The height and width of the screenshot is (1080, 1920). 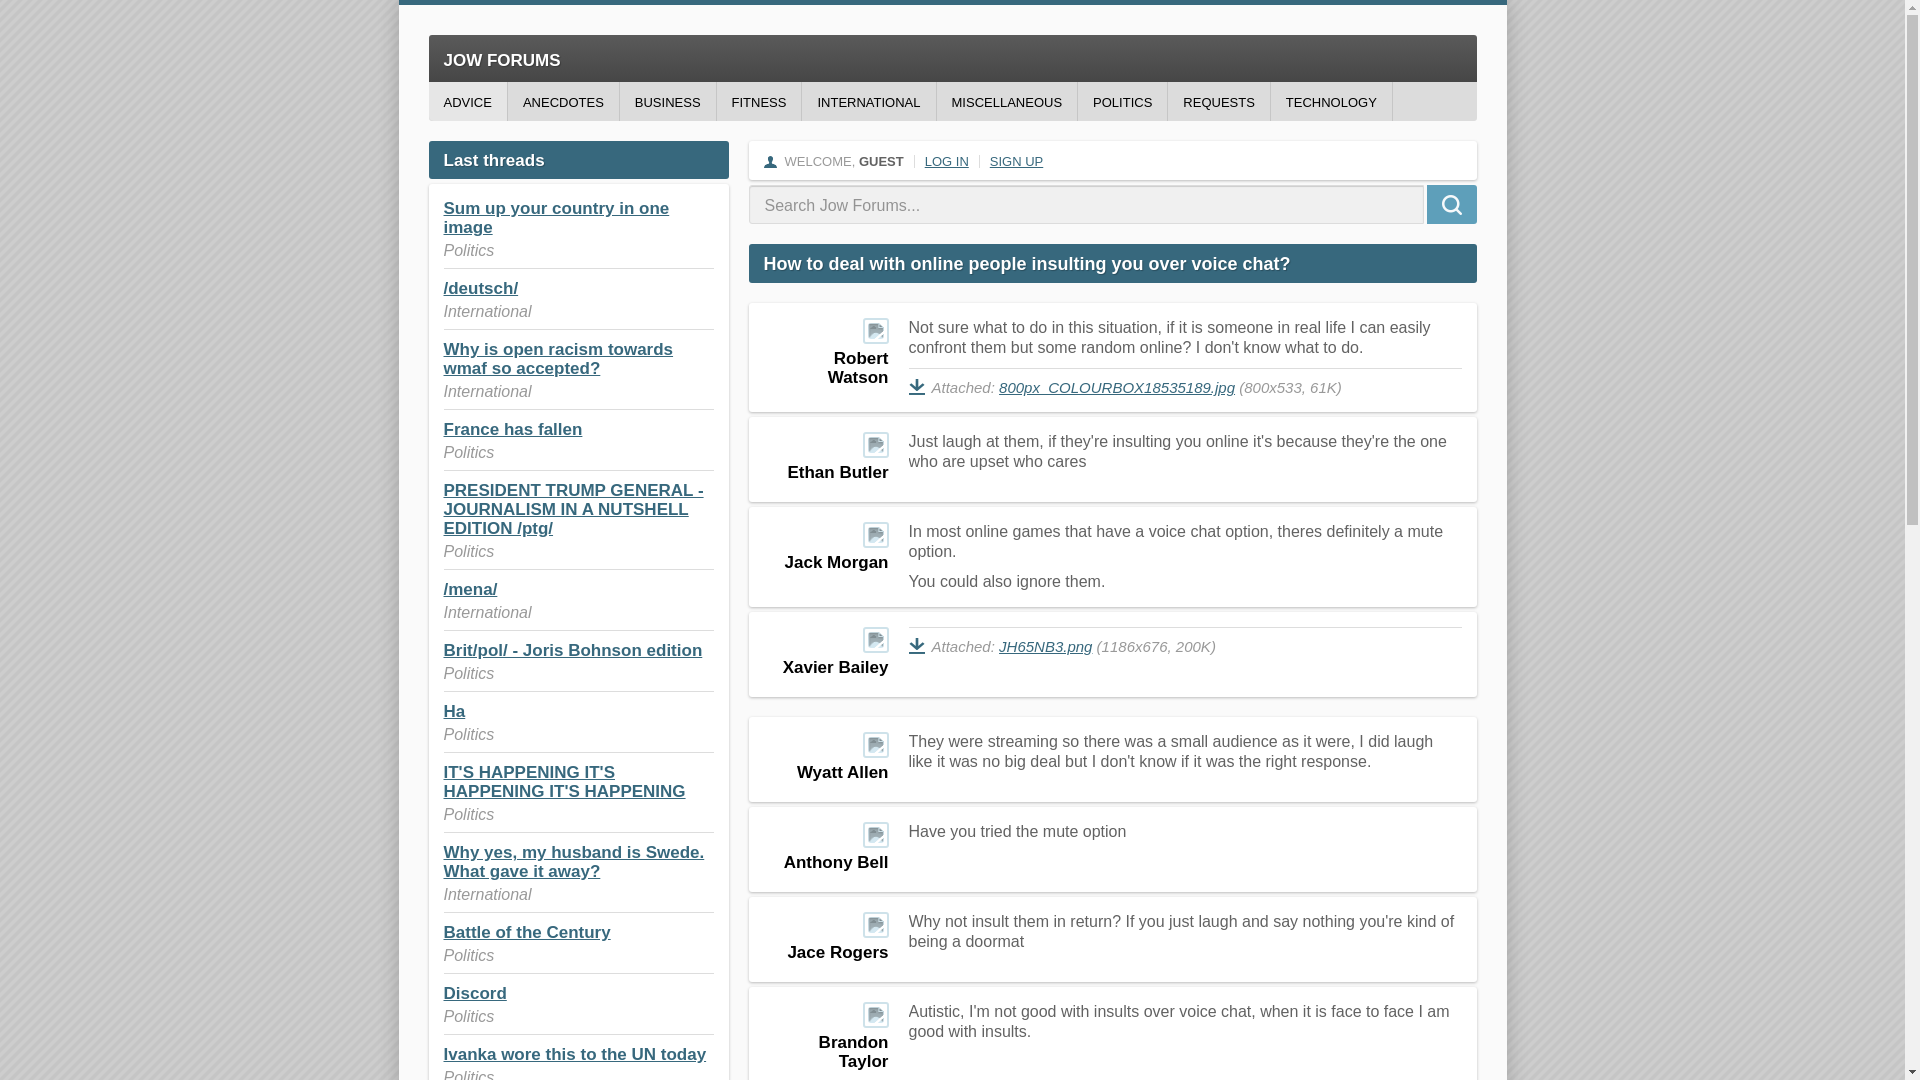 I want to click on Discord, so click(x=474, y=993).